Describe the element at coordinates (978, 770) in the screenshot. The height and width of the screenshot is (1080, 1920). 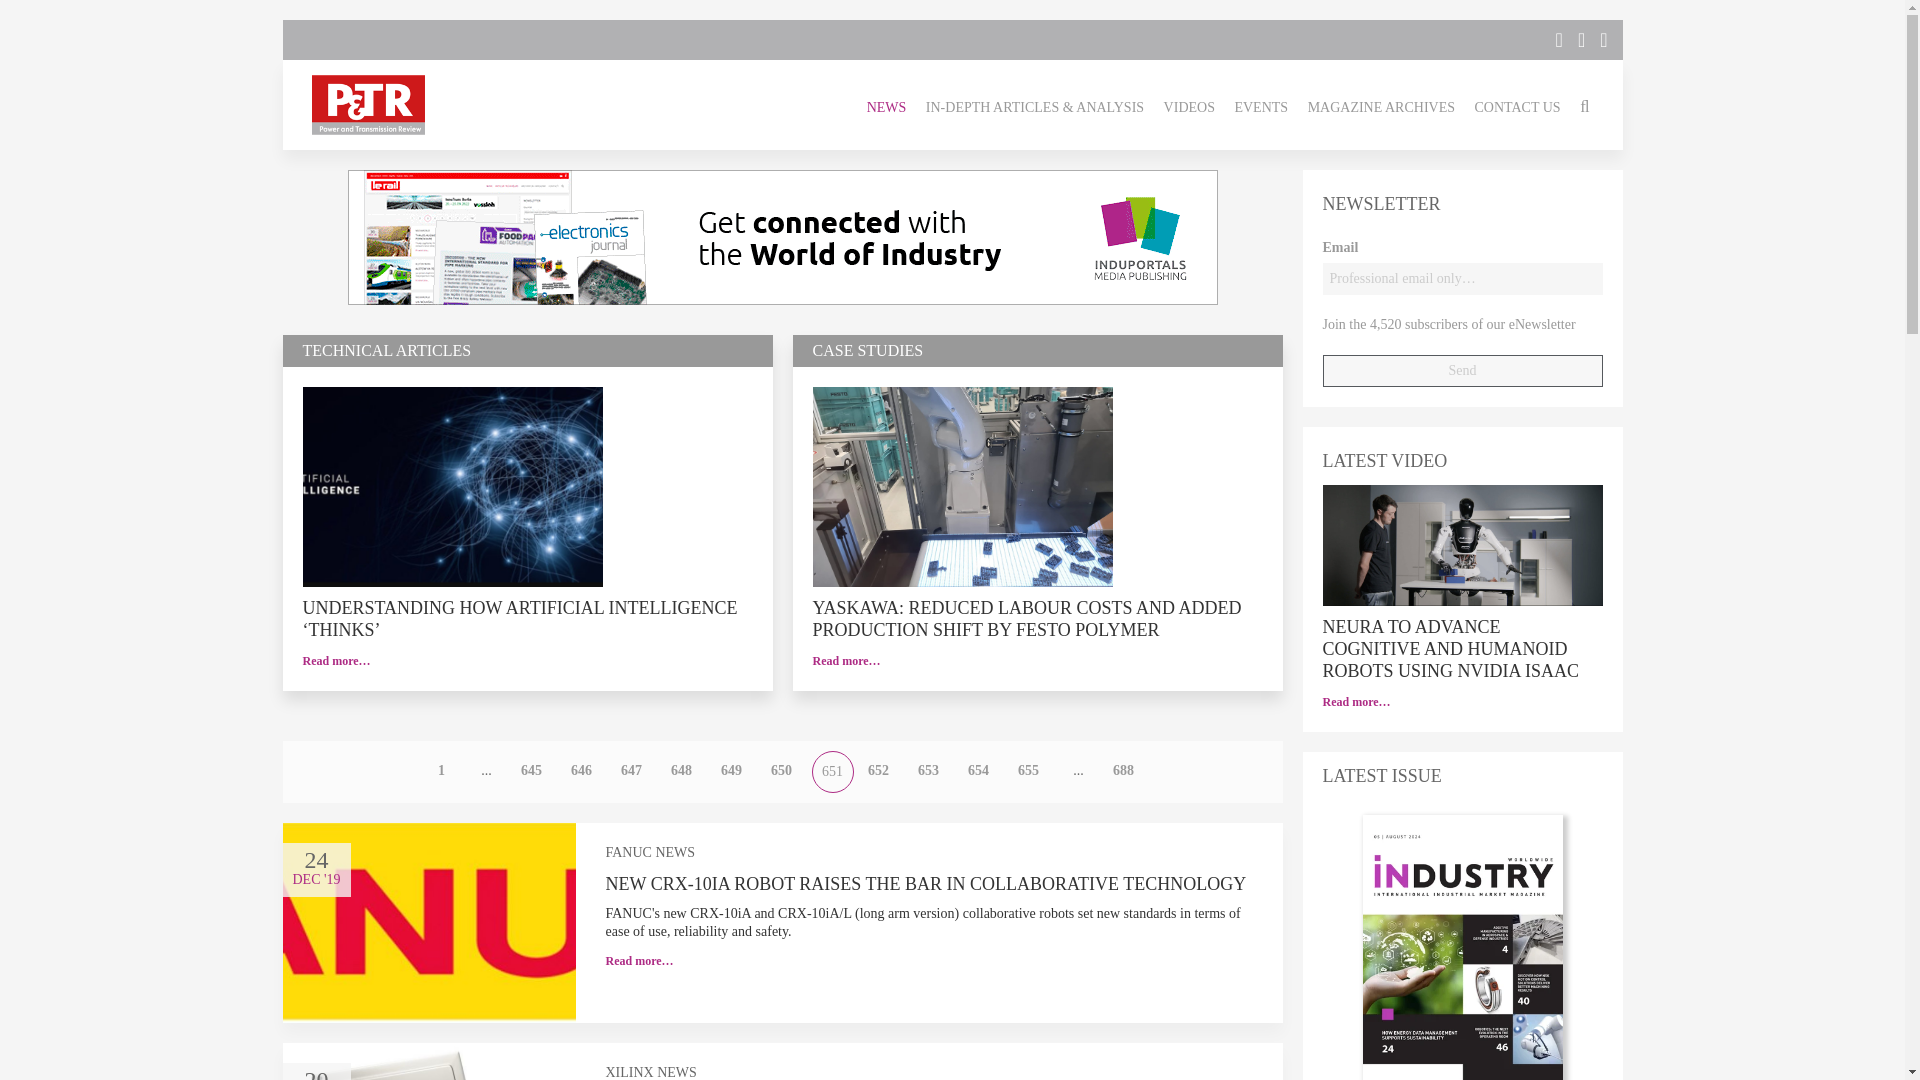
I see `654` at that location.